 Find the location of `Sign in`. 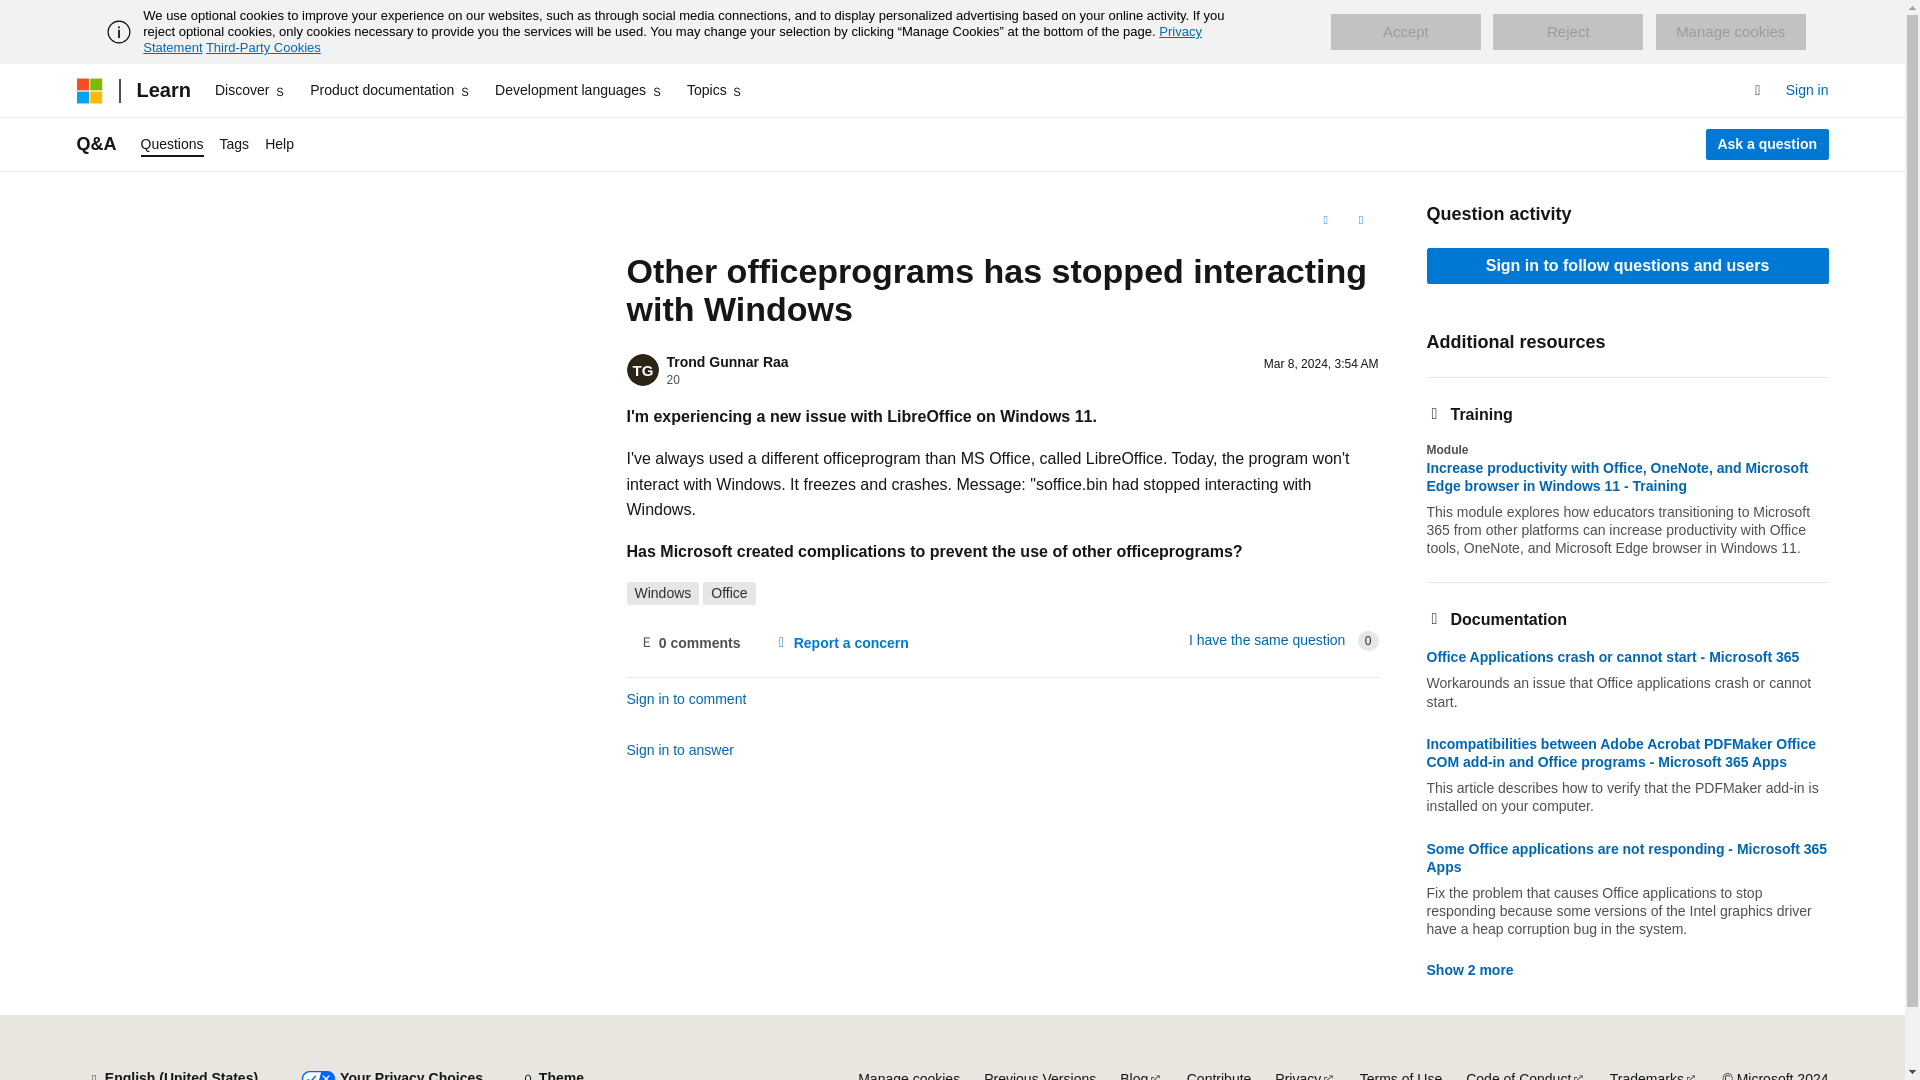

Sign in is located at coordinates (1807, 90).